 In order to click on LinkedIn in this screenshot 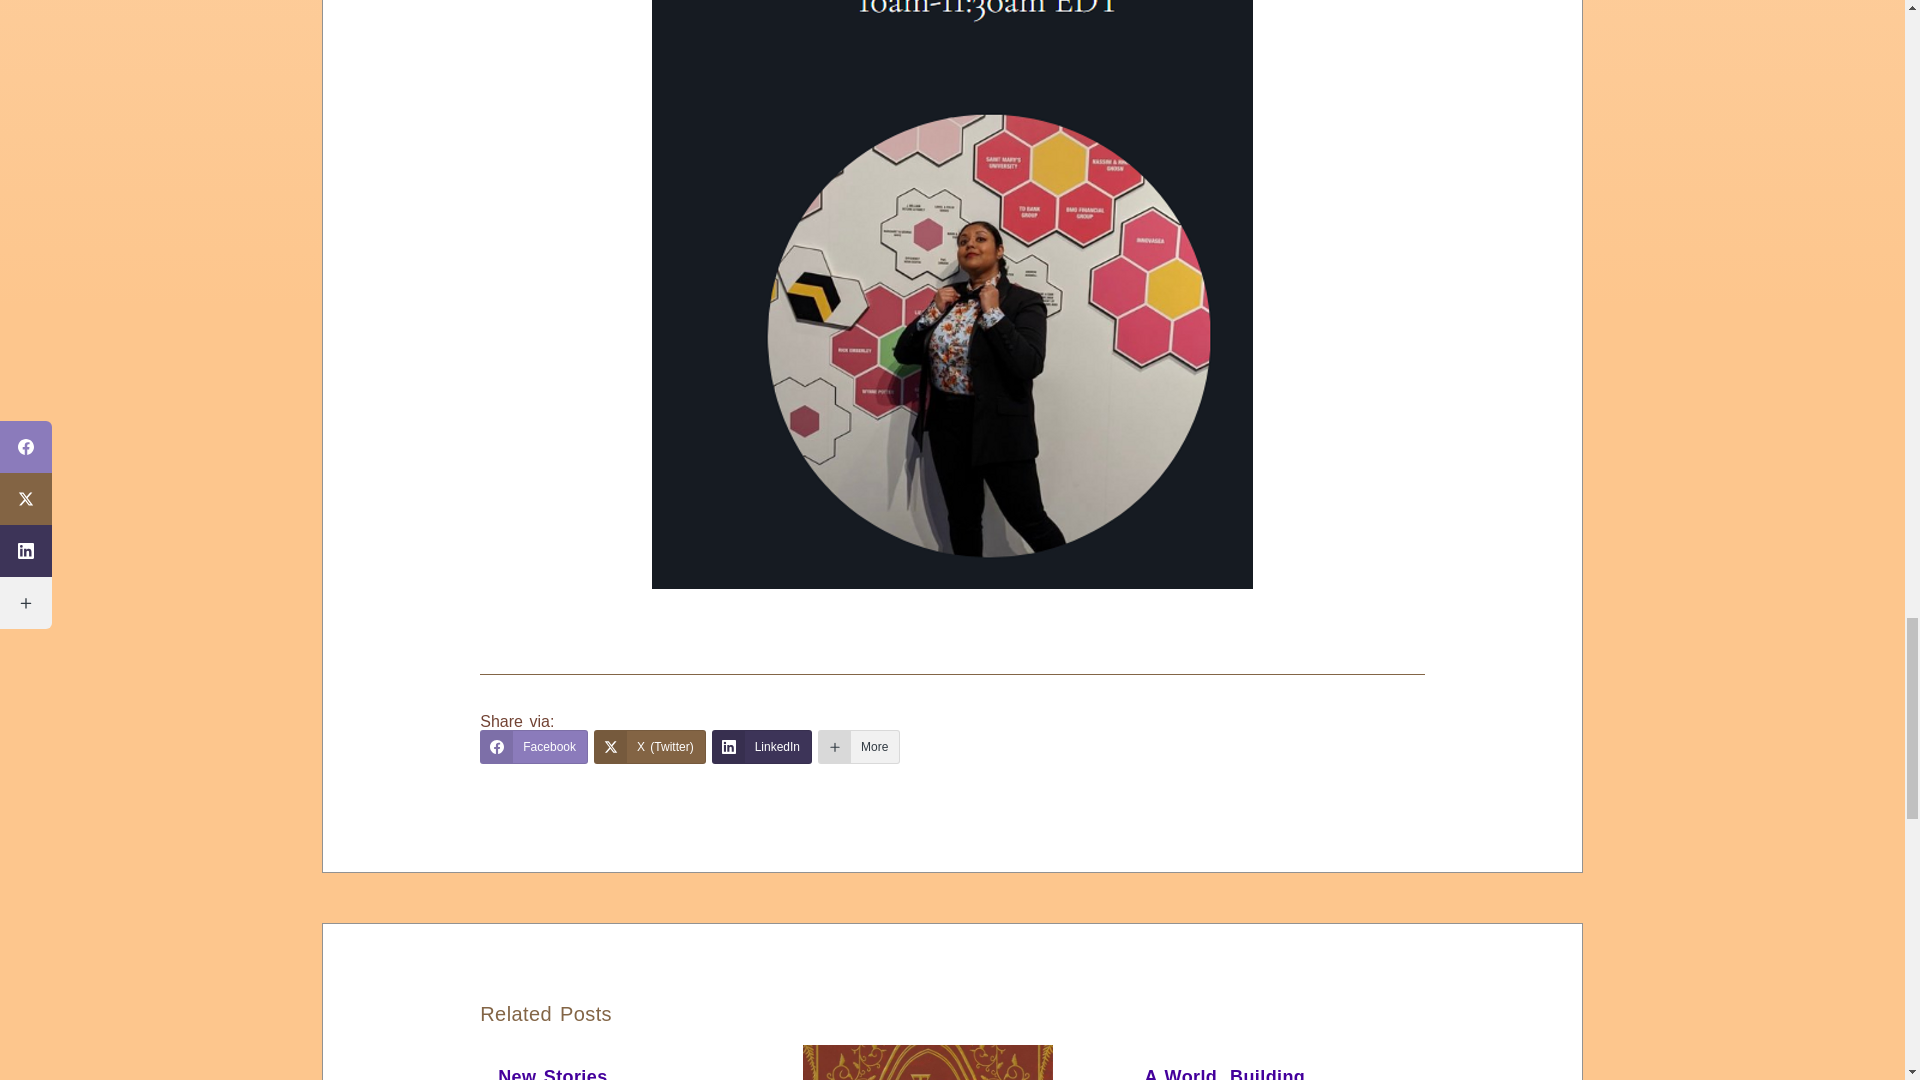, I will do `click(762, 746)`.